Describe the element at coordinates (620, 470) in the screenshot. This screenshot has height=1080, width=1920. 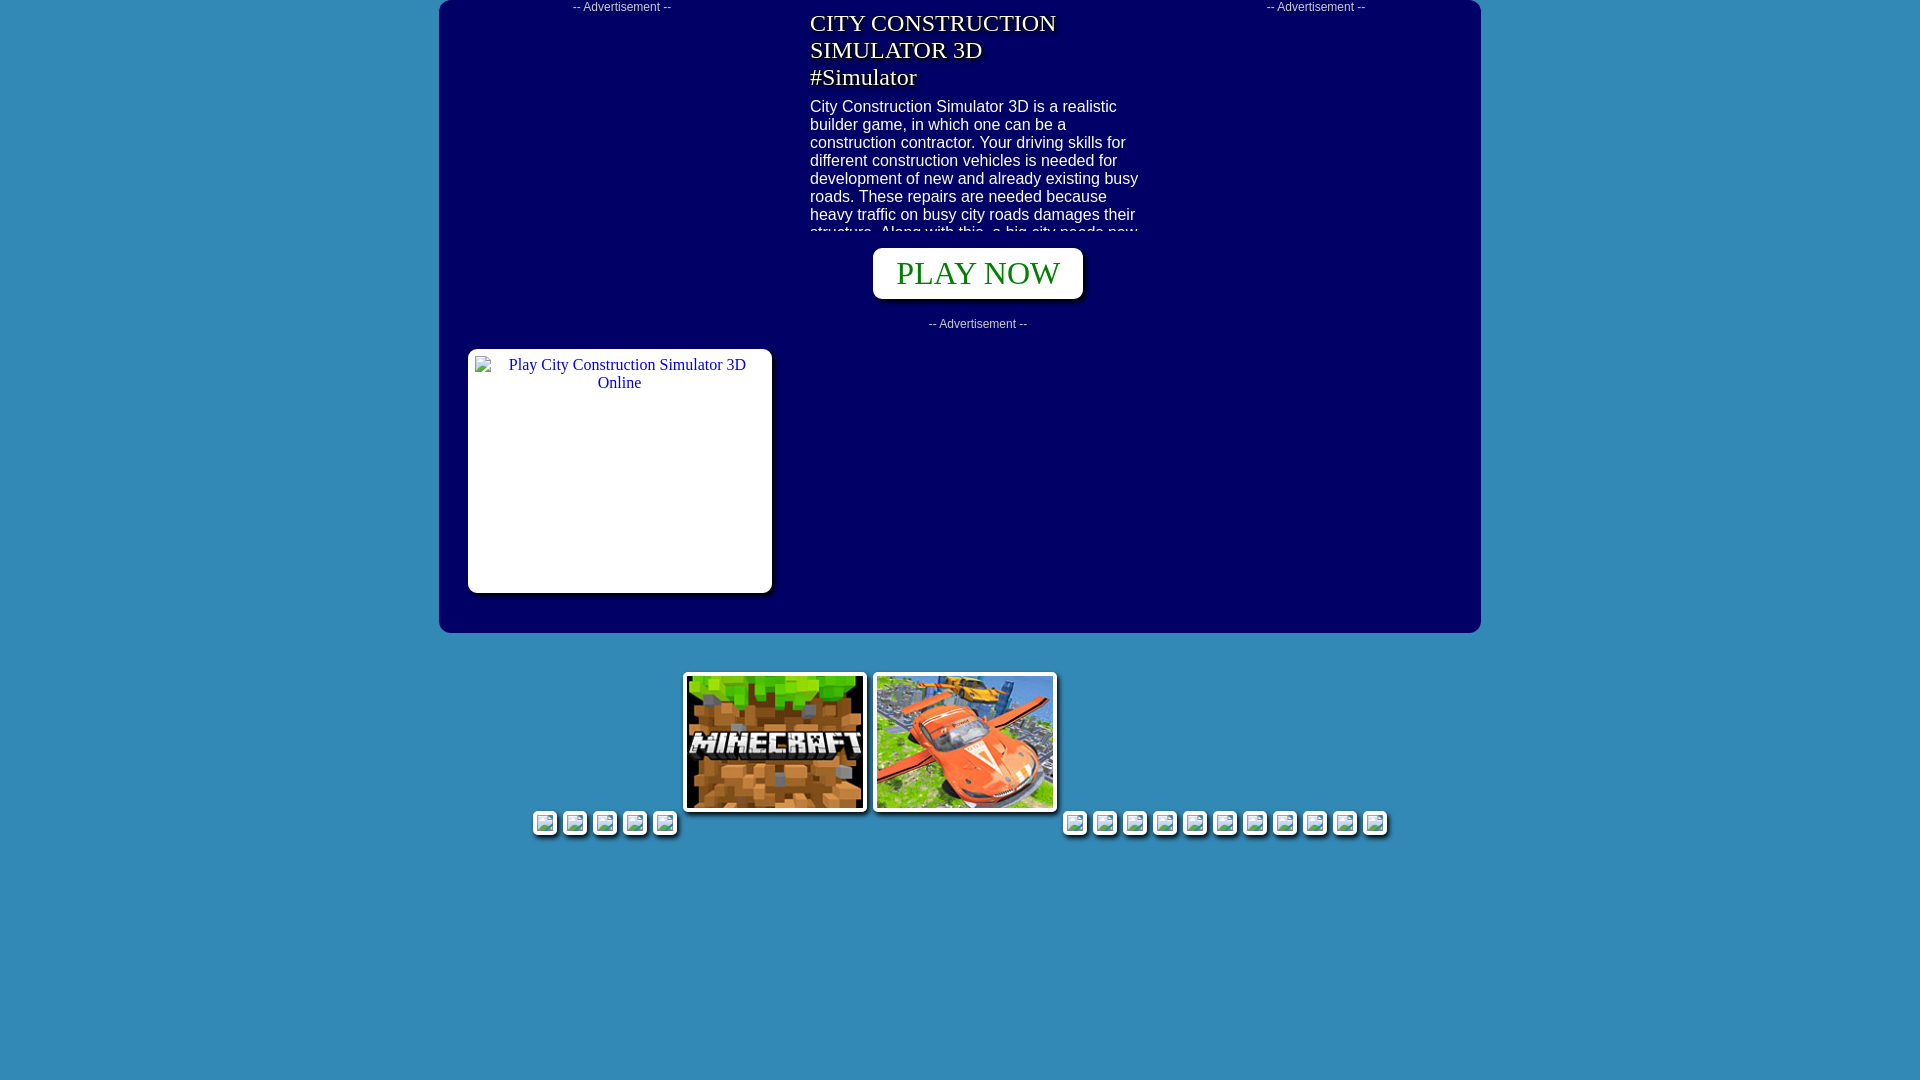
I see `Play City Construction Simulator 3D` at that location.